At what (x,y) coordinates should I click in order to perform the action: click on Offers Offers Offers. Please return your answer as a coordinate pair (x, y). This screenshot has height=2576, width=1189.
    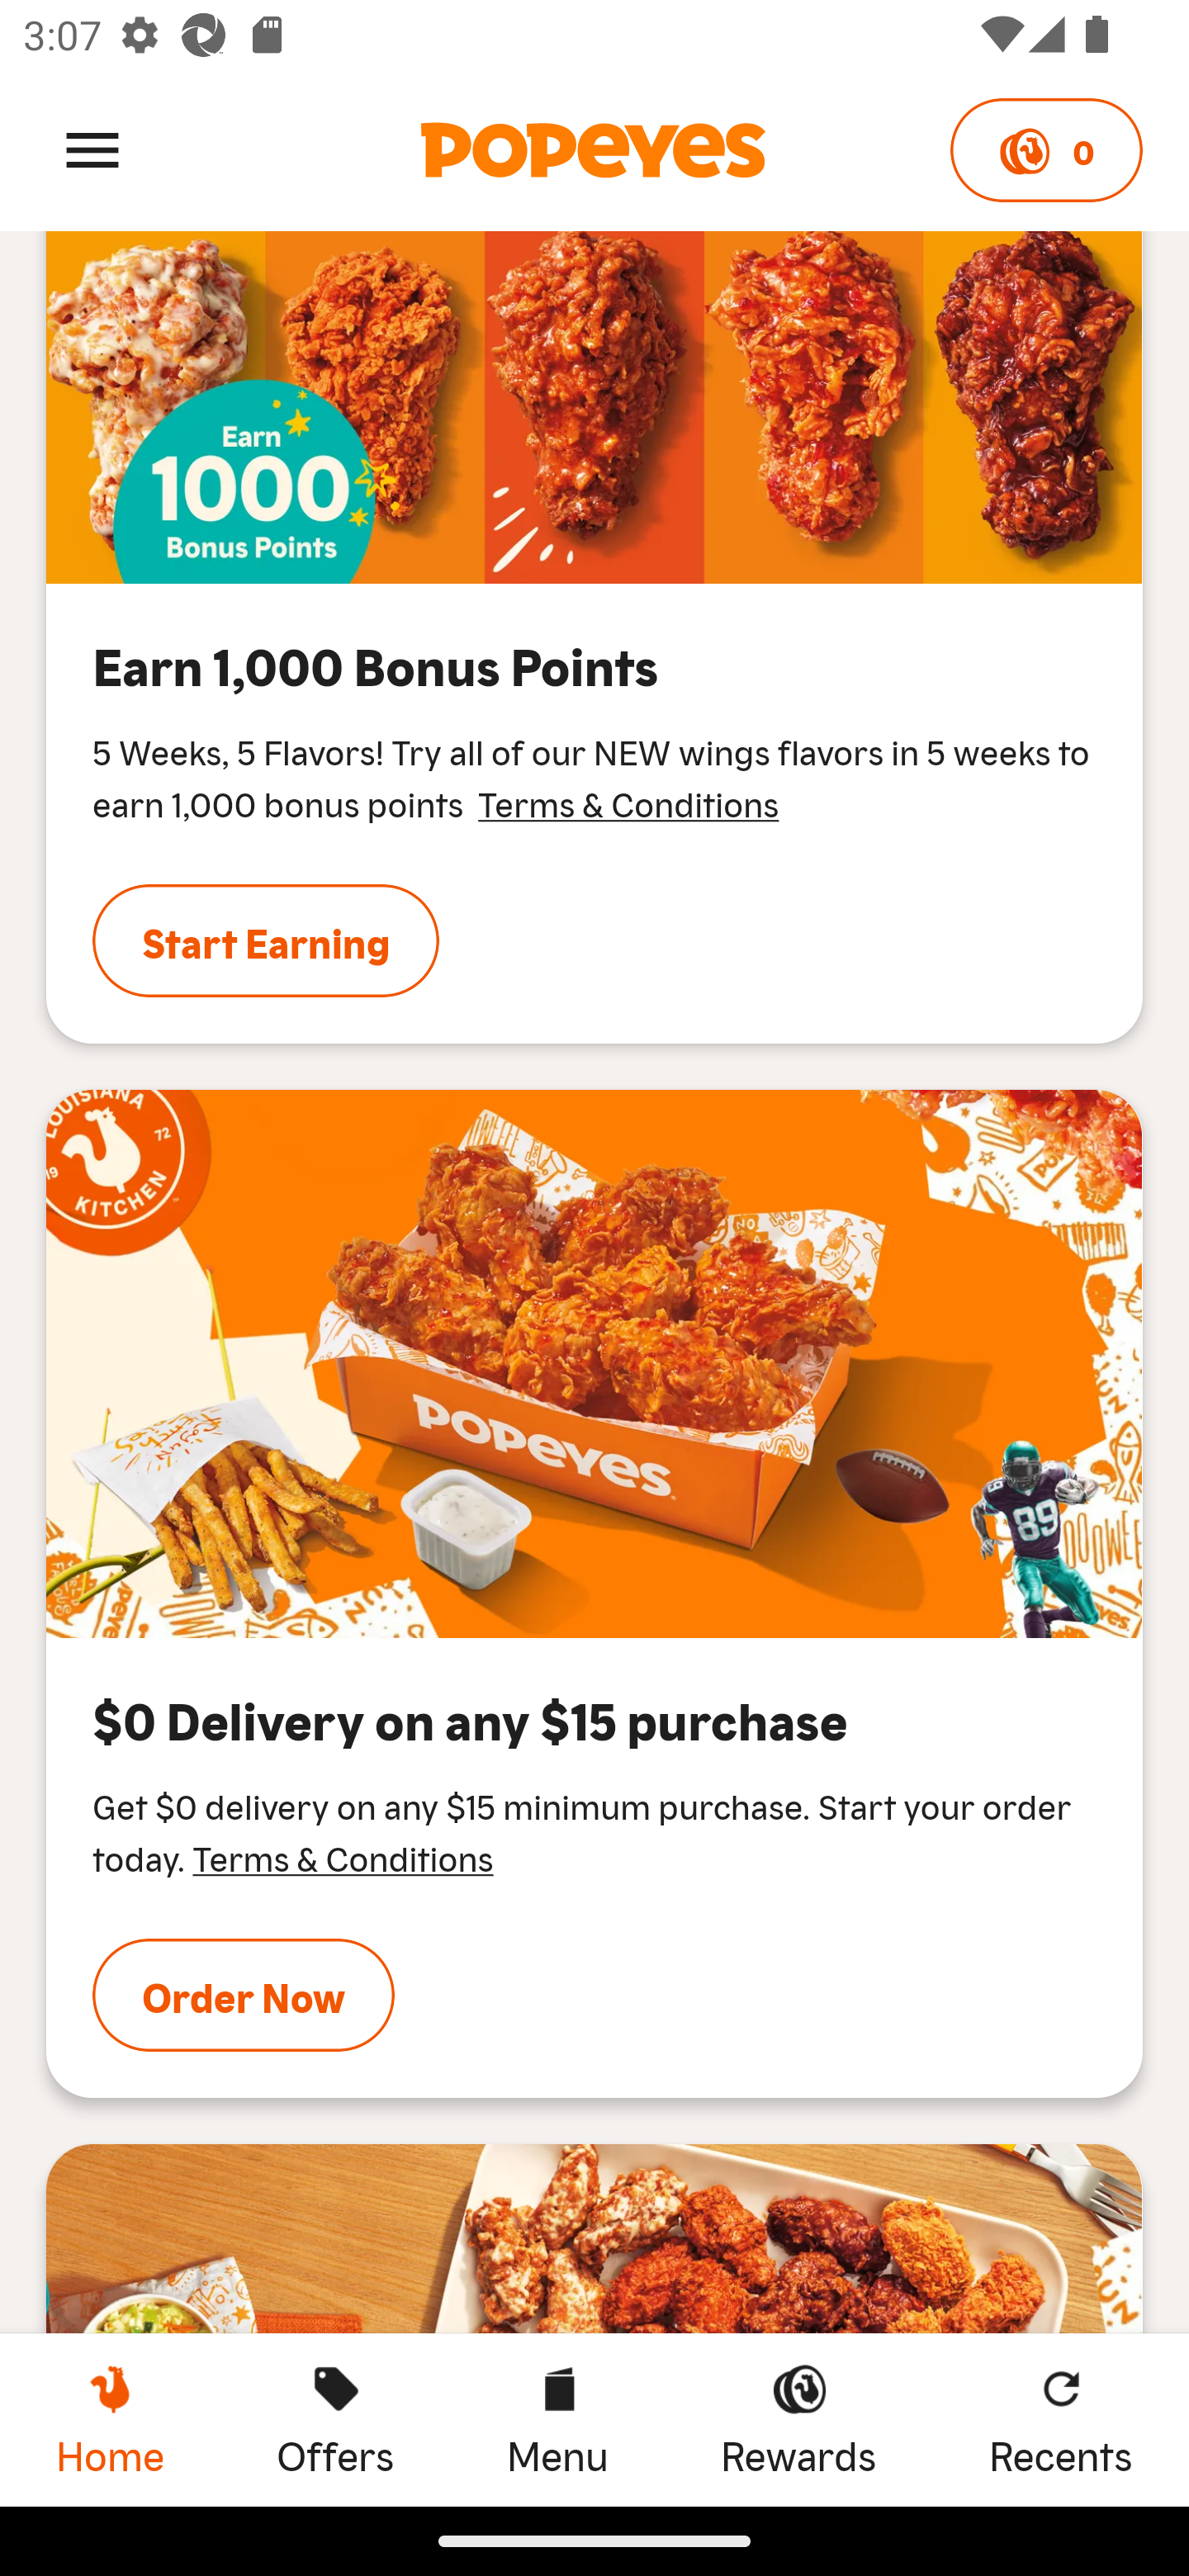
    Looking at the image, I should click on (335, 2419).